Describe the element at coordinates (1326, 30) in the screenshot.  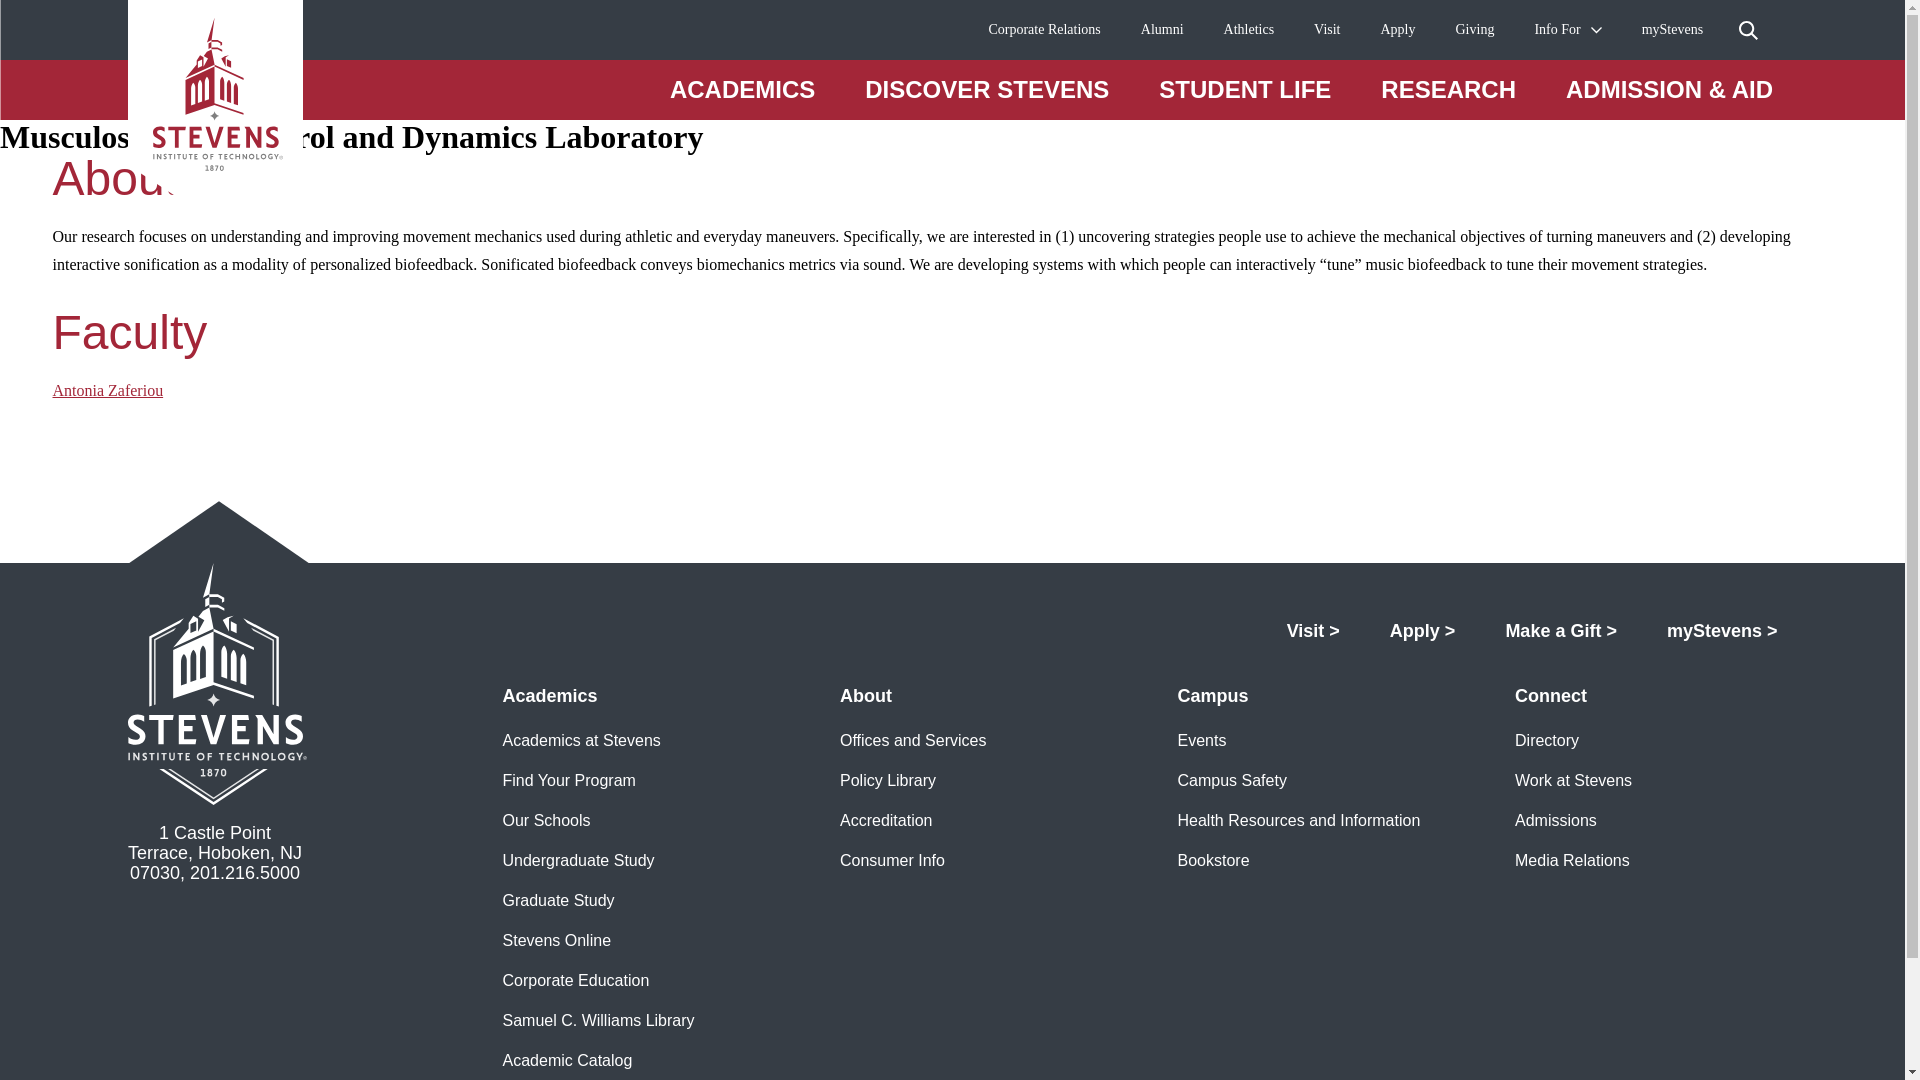
I see `Visit` at that location.